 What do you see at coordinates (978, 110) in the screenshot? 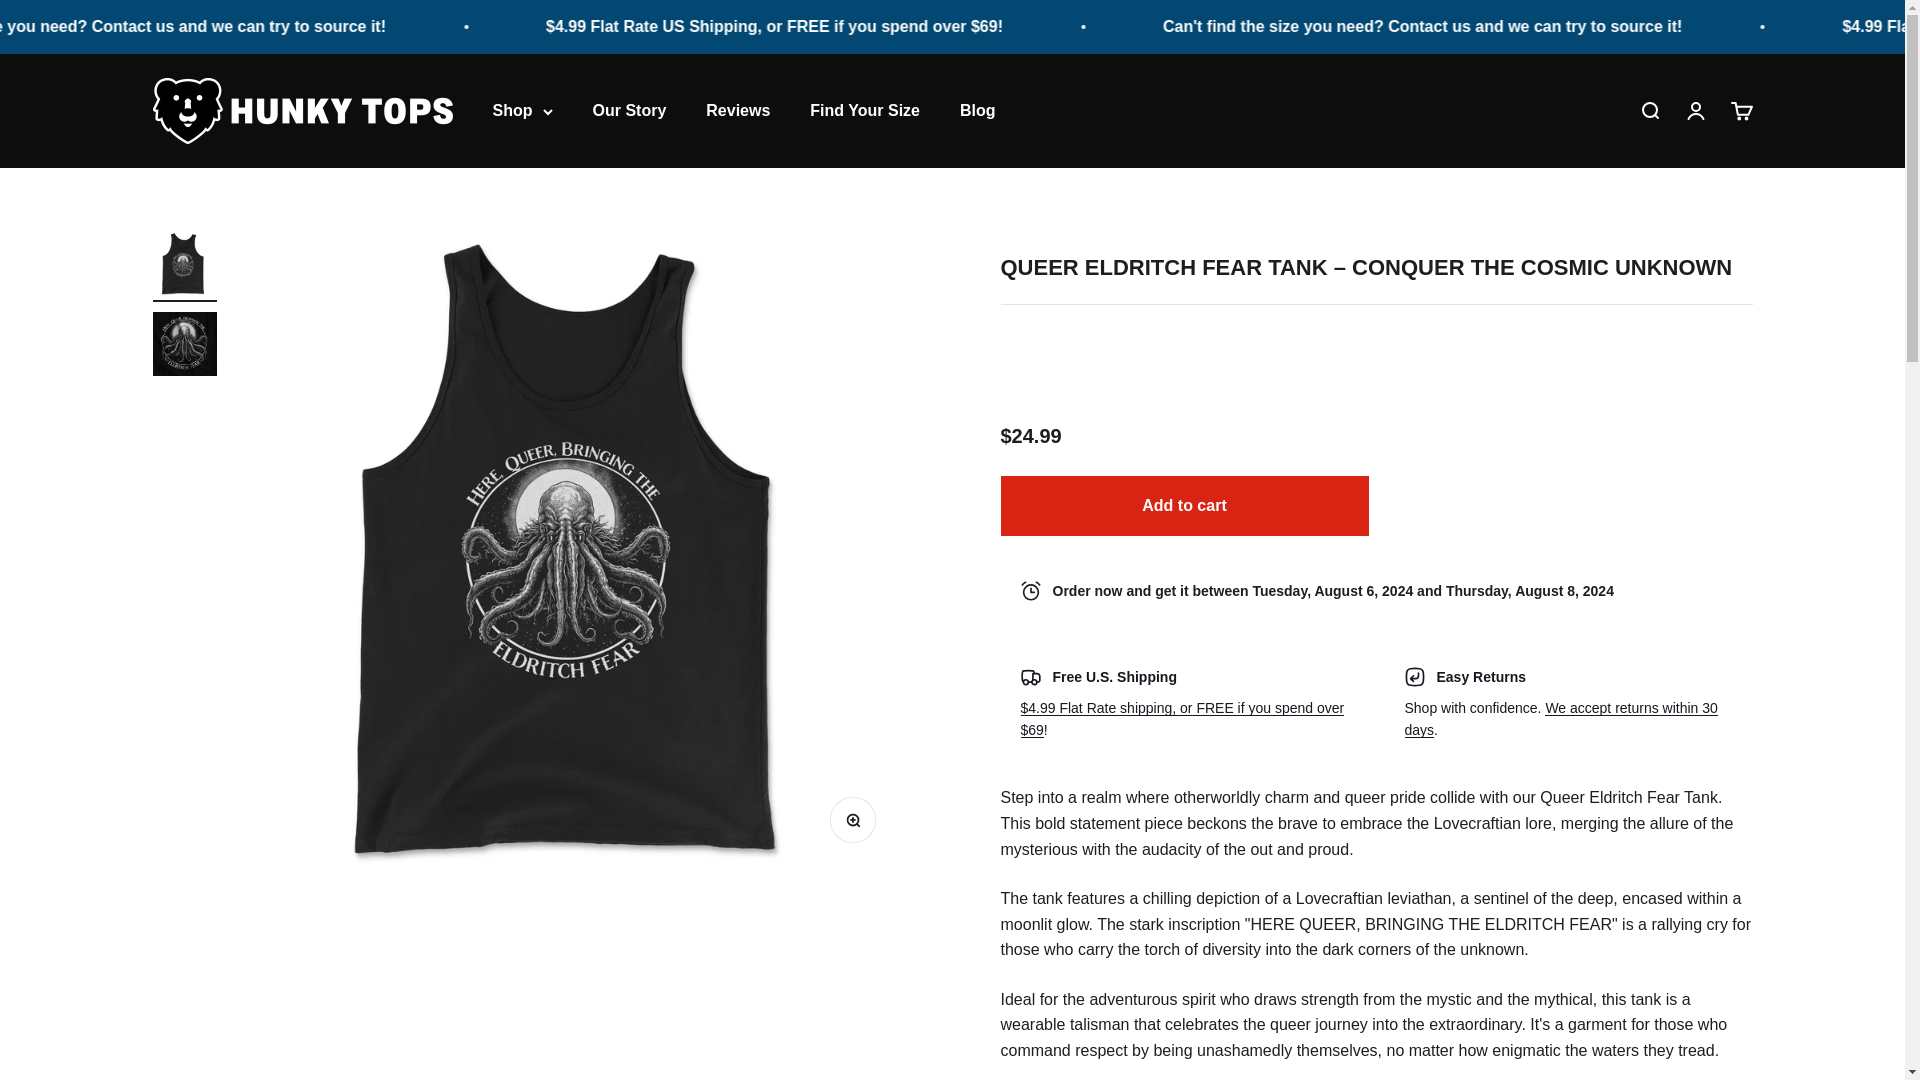
I see `Refund Policy` at bounding box center [978, 110].